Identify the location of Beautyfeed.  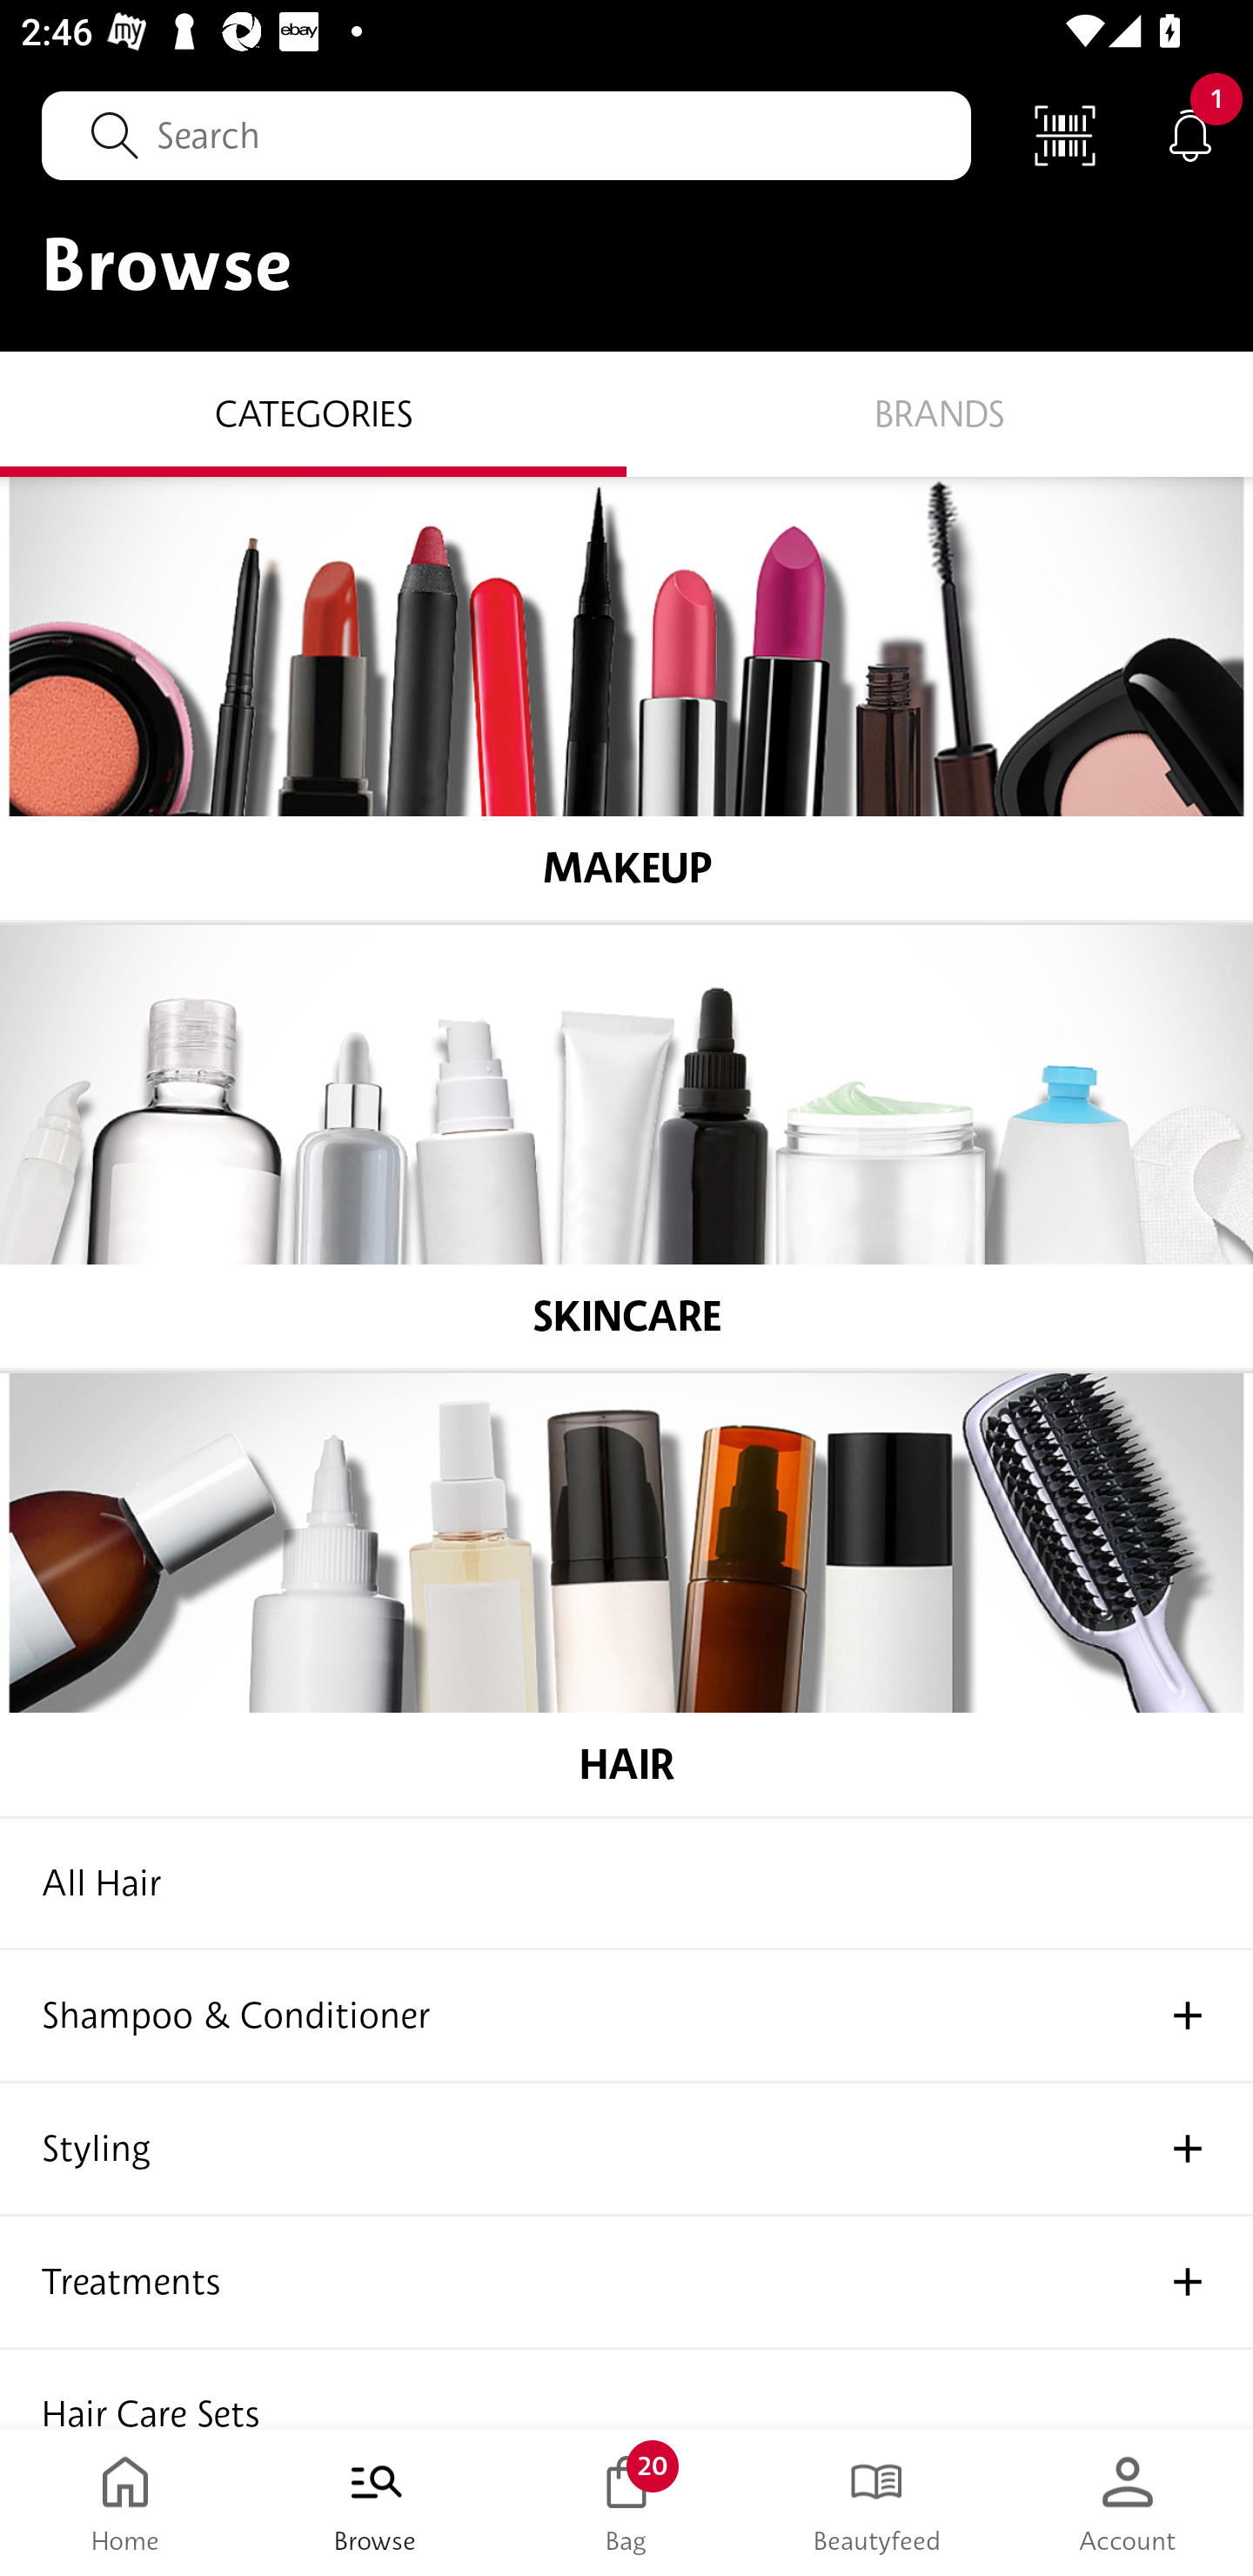
(877, 2503).